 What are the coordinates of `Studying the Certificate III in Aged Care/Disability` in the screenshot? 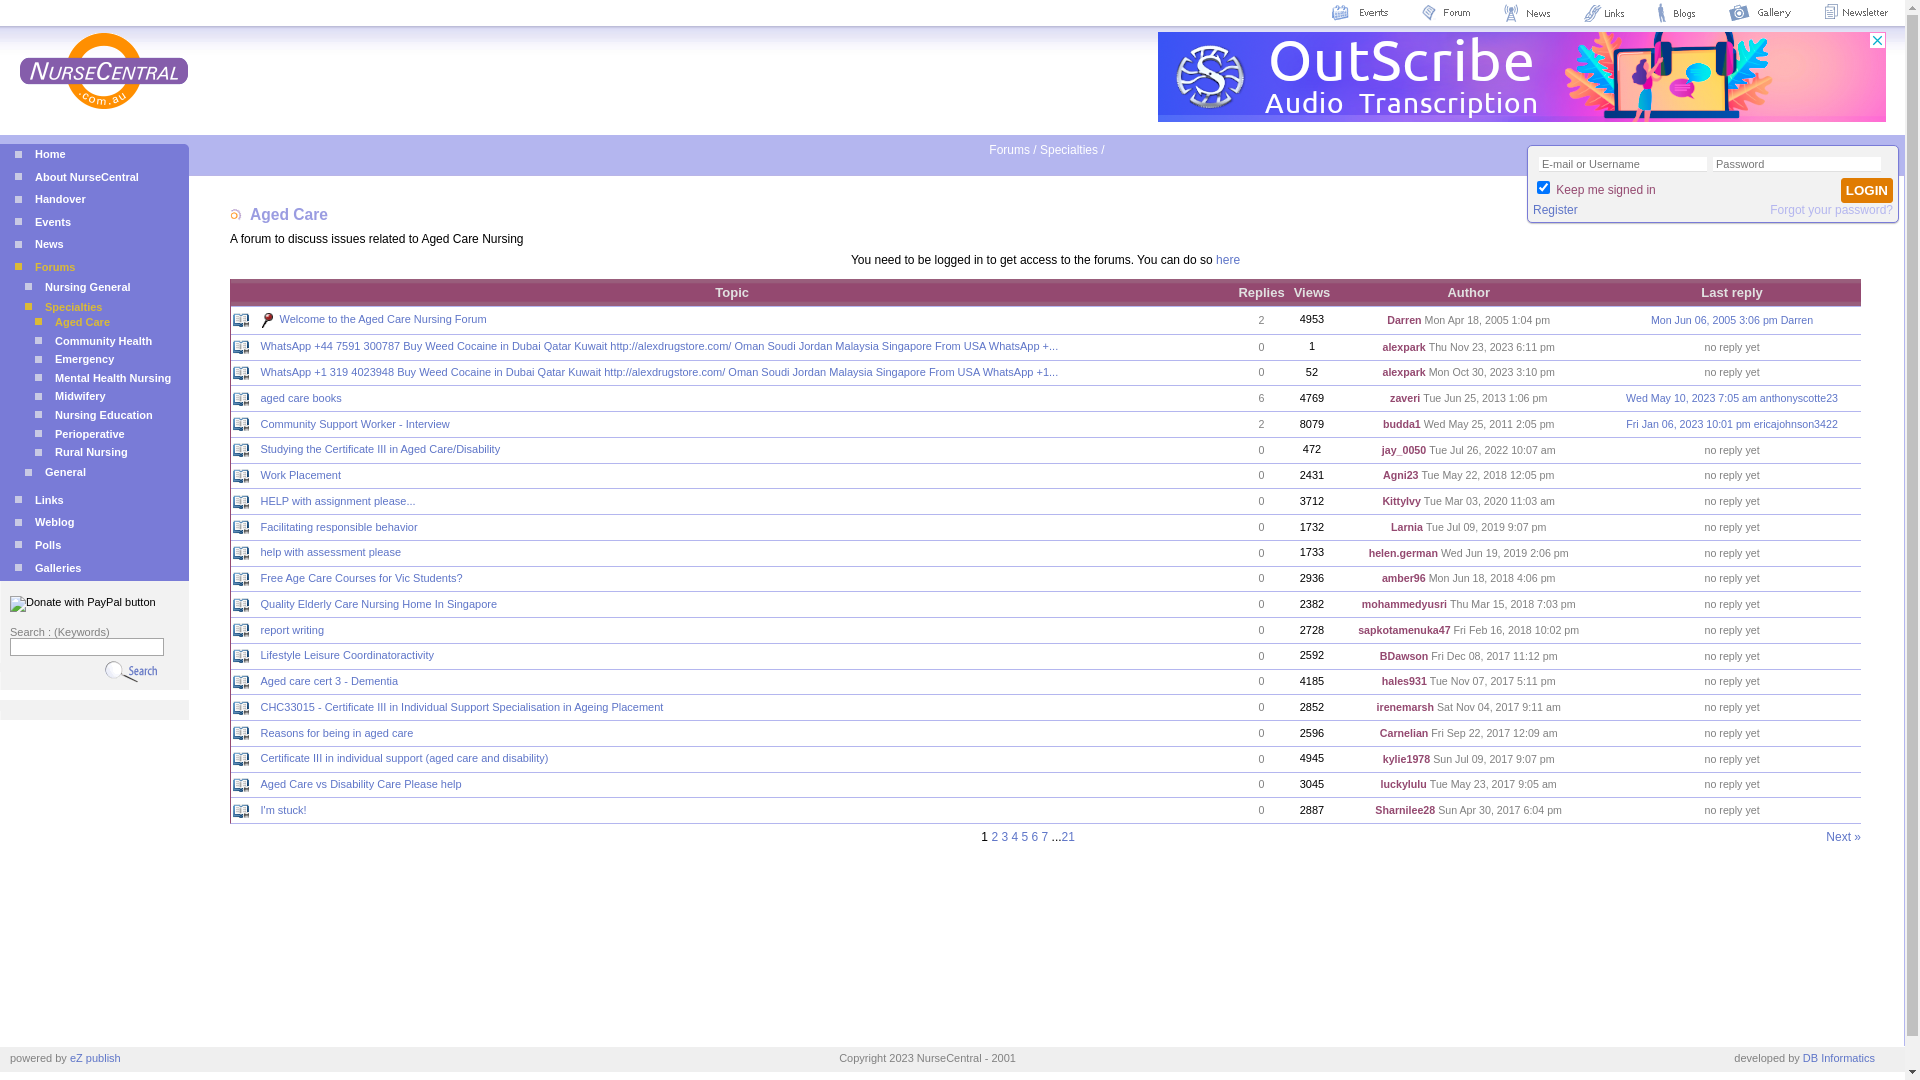 It's located at (380, 449).